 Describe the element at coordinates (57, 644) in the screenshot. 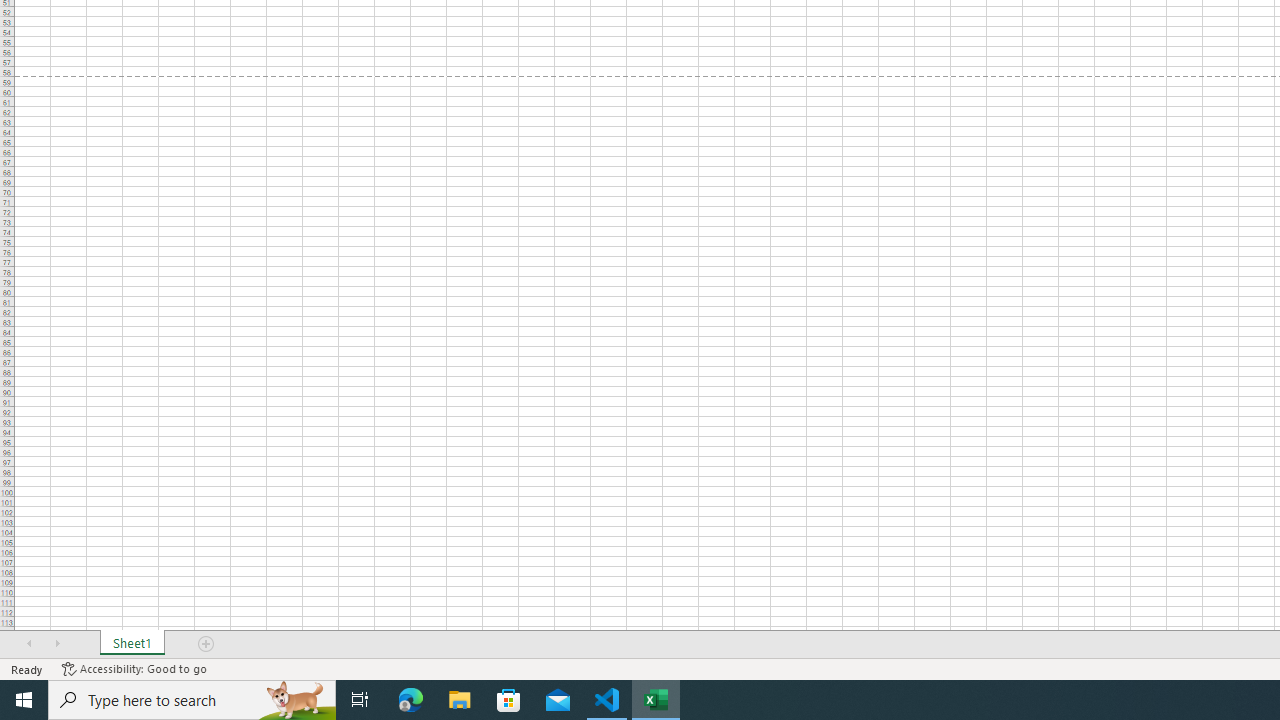

I see `Scroll Right` at that location.